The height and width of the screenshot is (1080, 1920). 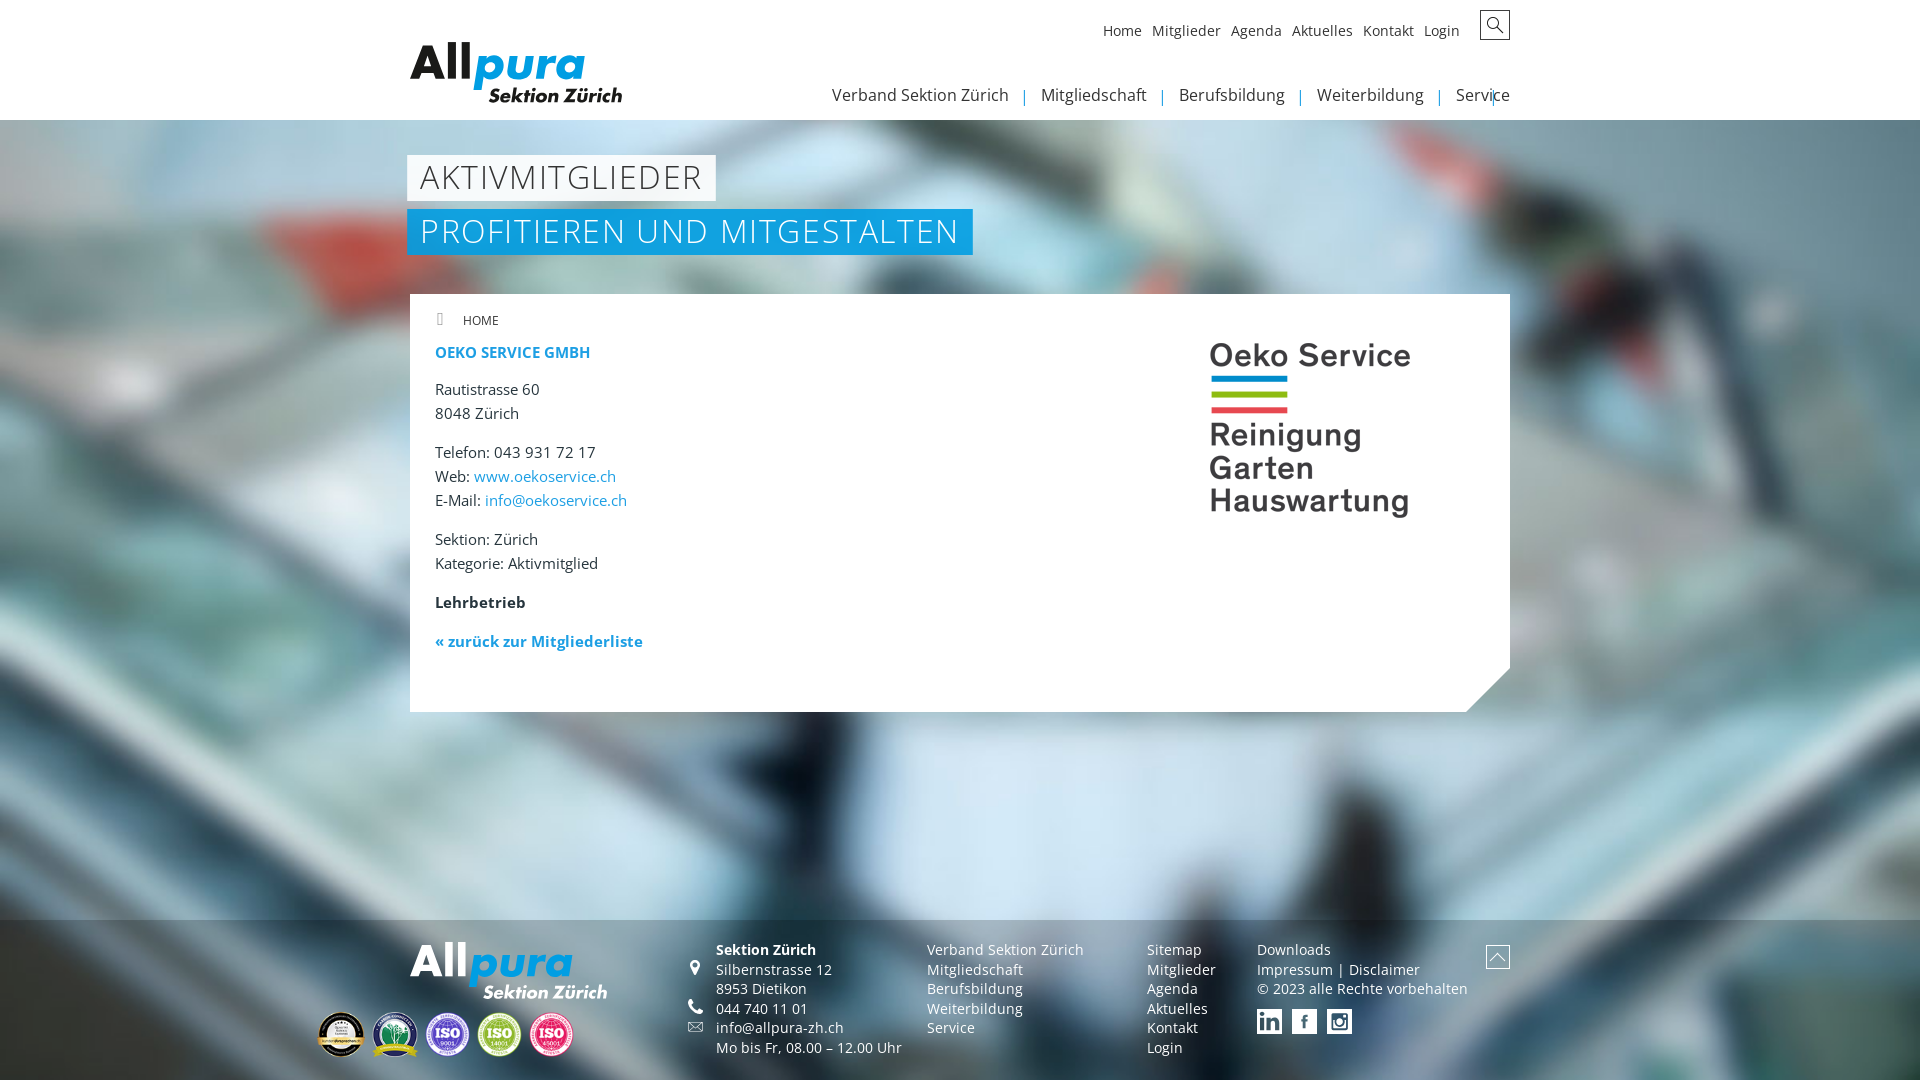 I want to click on Kontakt, so click(x=1172, y=1027).